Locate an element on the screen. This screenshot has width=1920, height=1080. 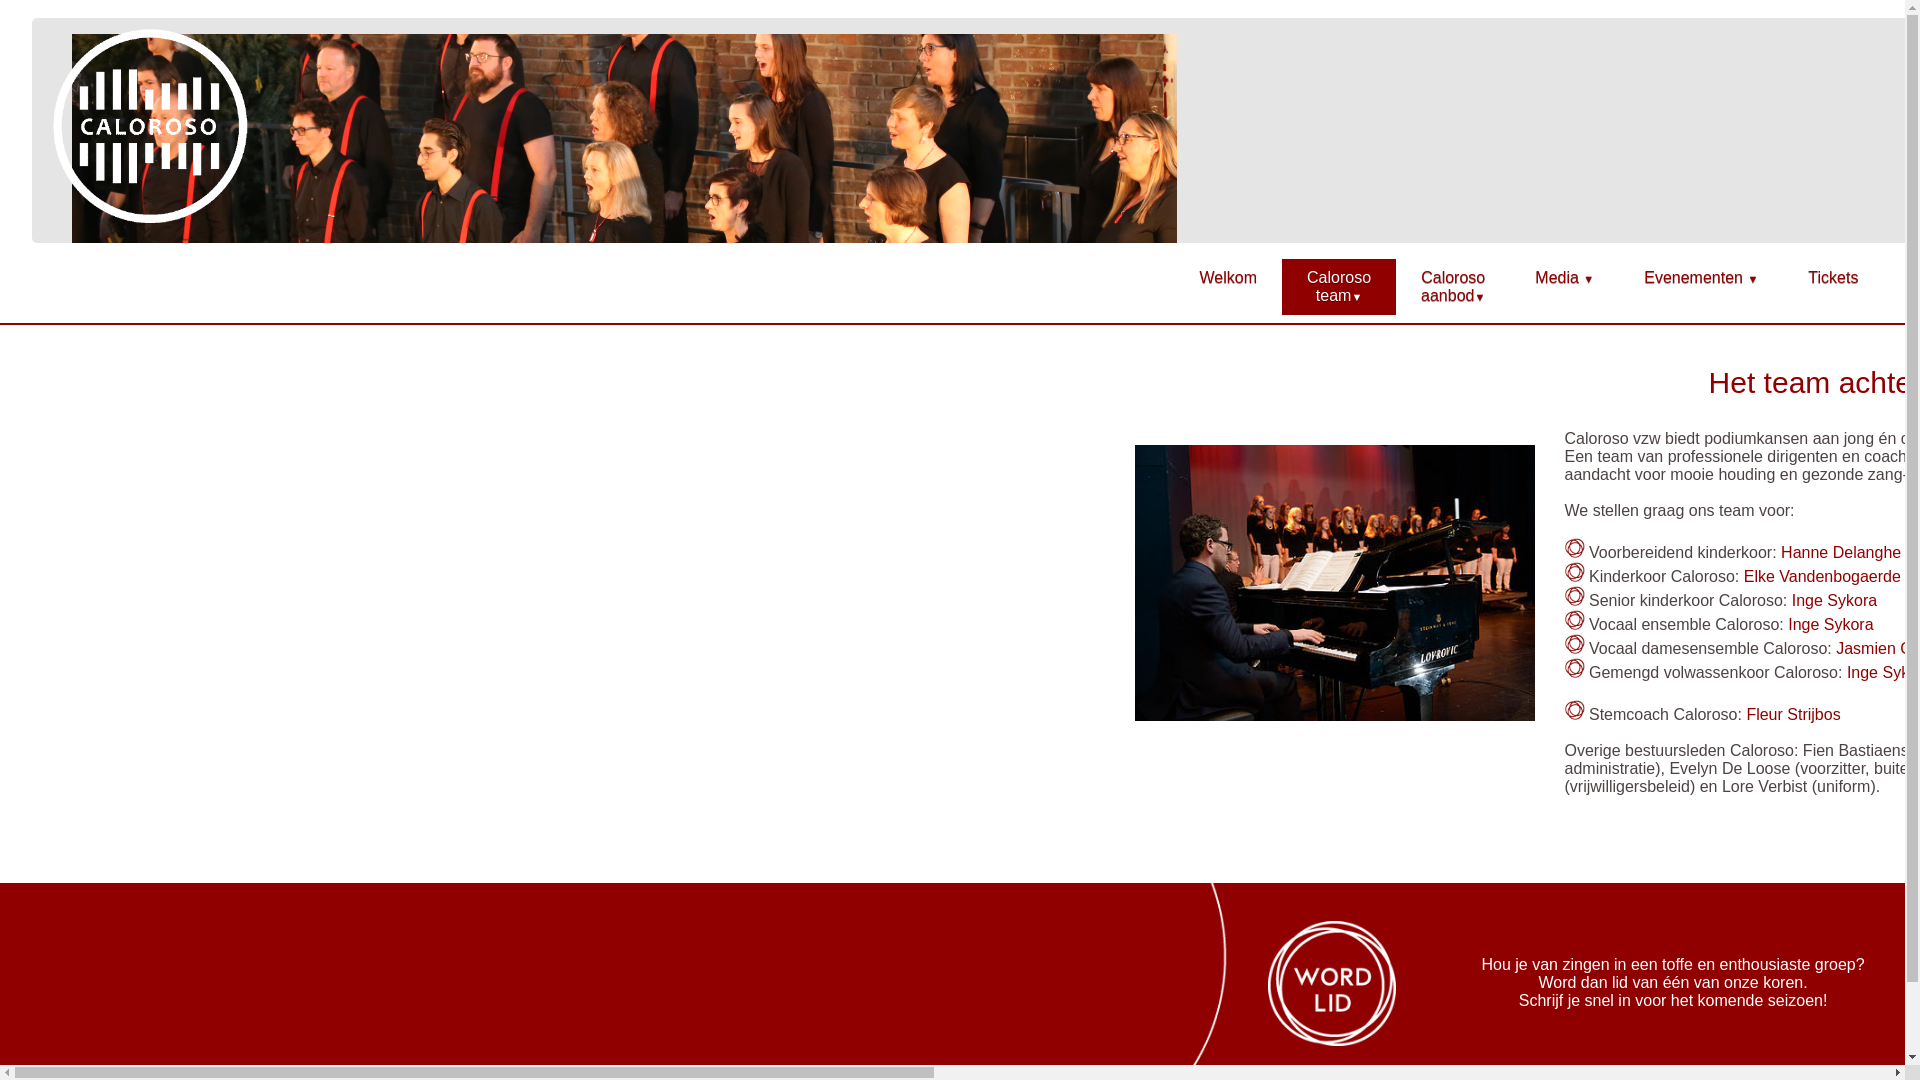
Inge Sykora is located at coordinates (1830, 624).